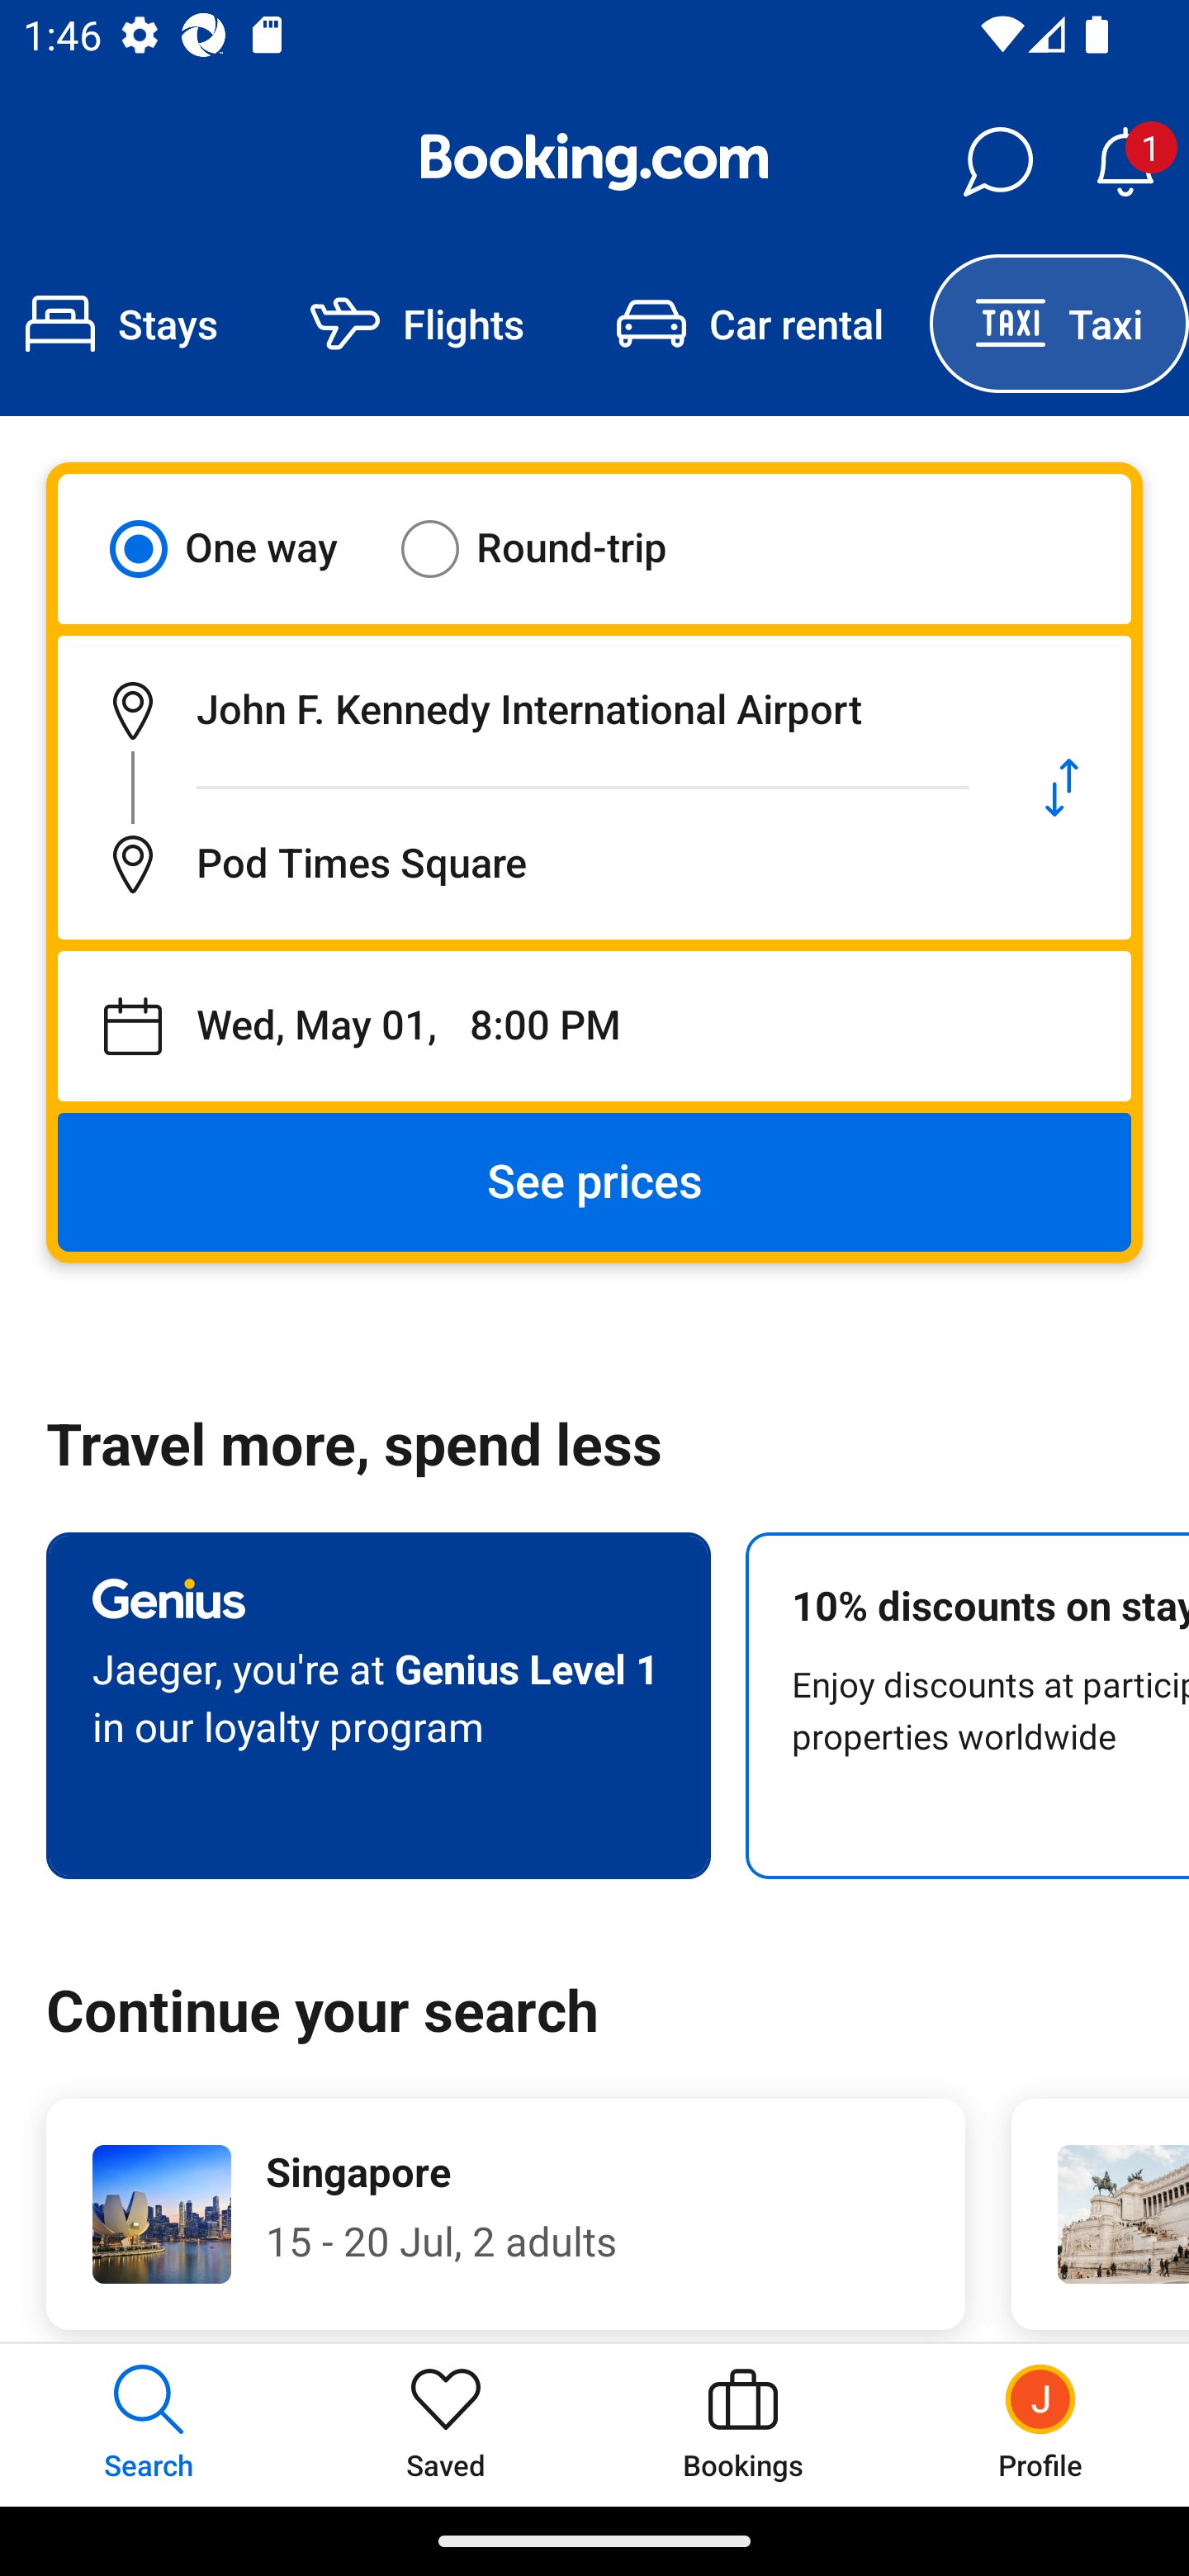  Describe the element at coordinates (750, 324) in the screenshot. I see `Car rental` at that location.